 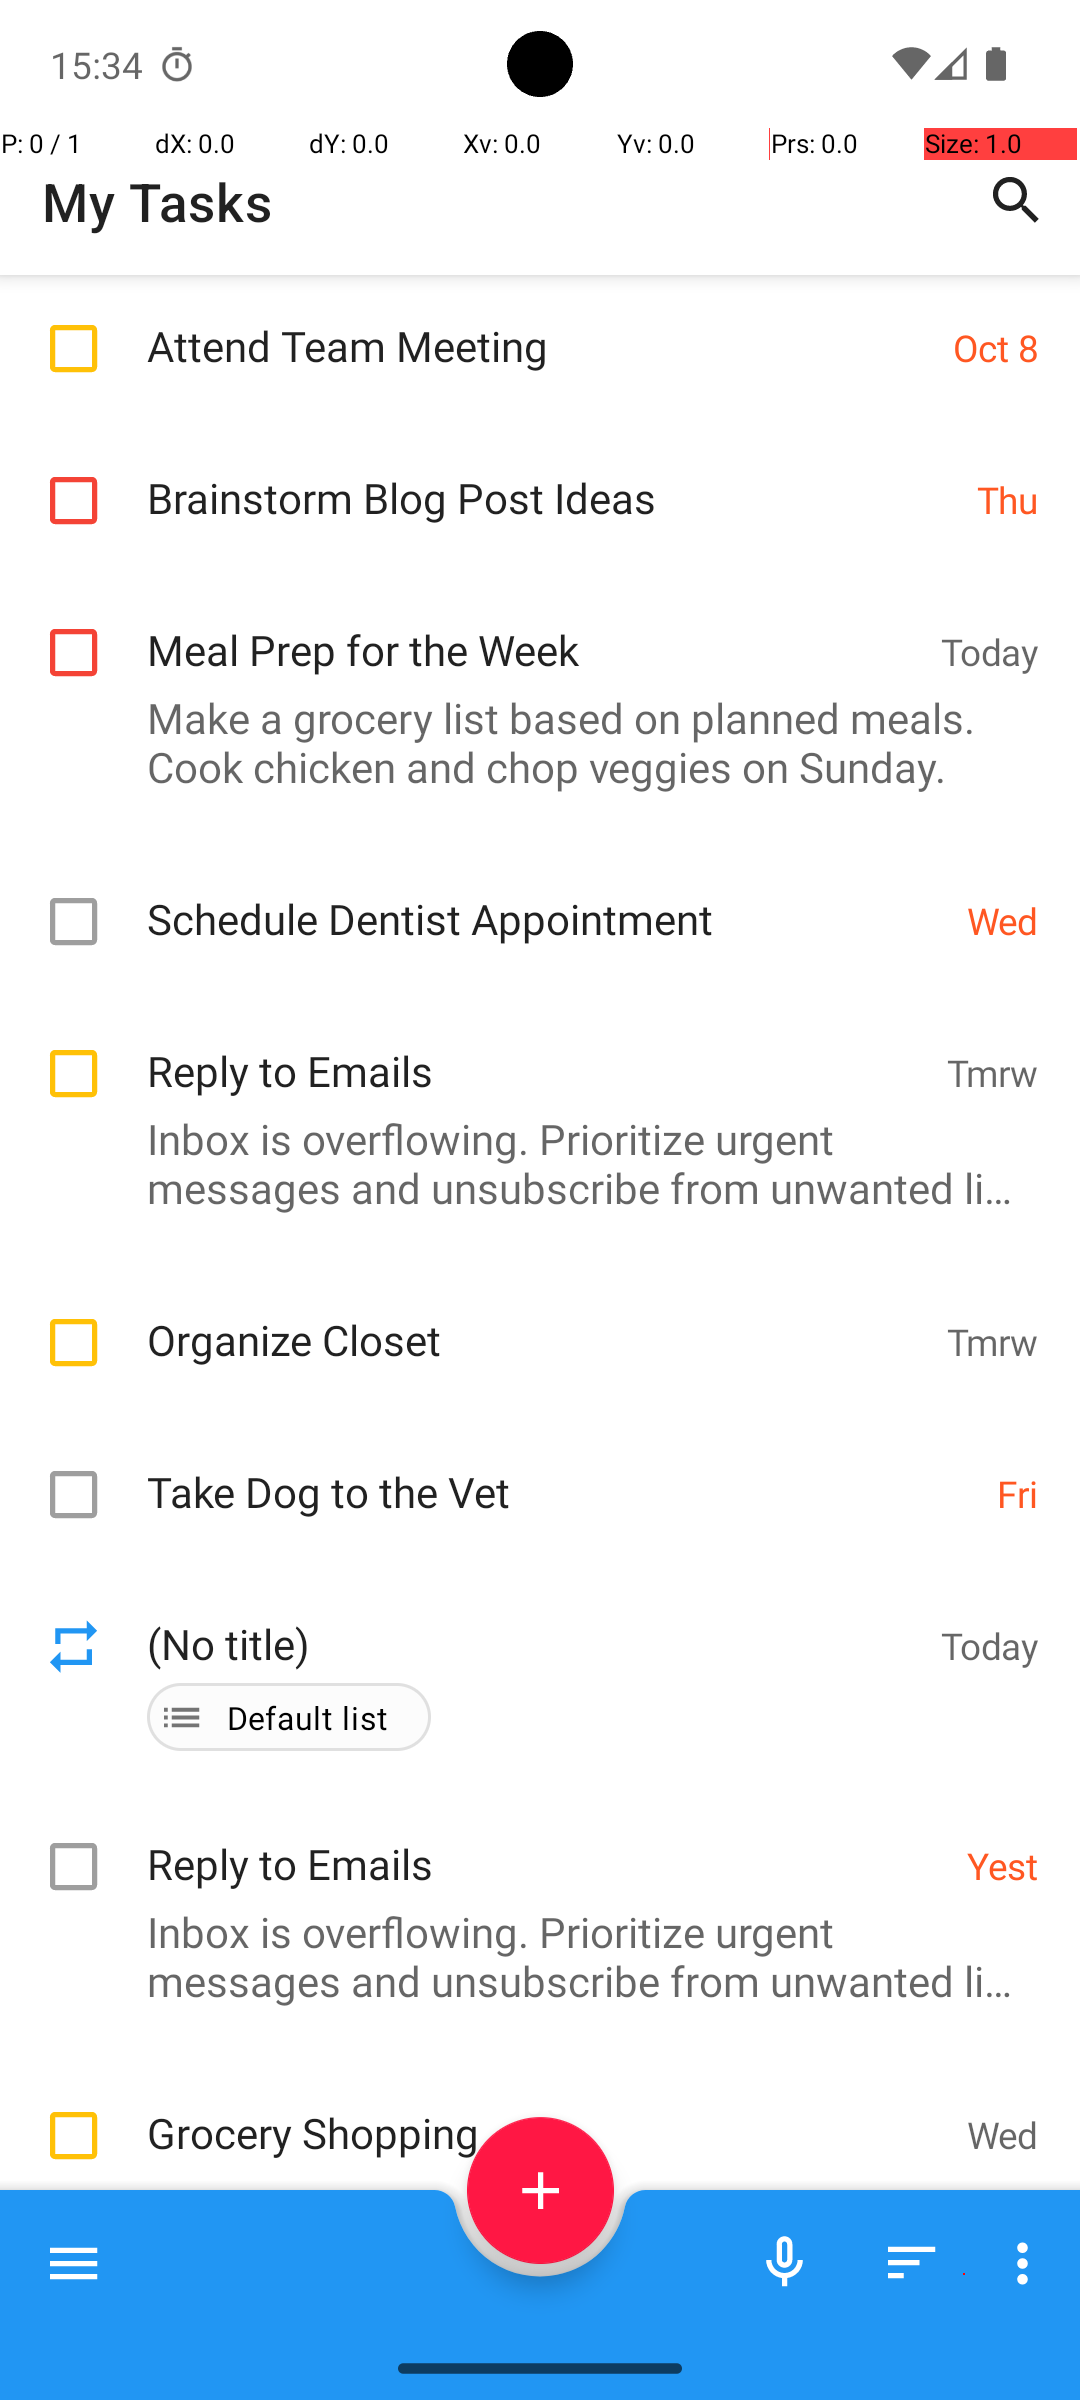 What do you see at coordinates (534, 1485) in the screenshot?
I see `(No title)` at bounding box center [534, 1485].